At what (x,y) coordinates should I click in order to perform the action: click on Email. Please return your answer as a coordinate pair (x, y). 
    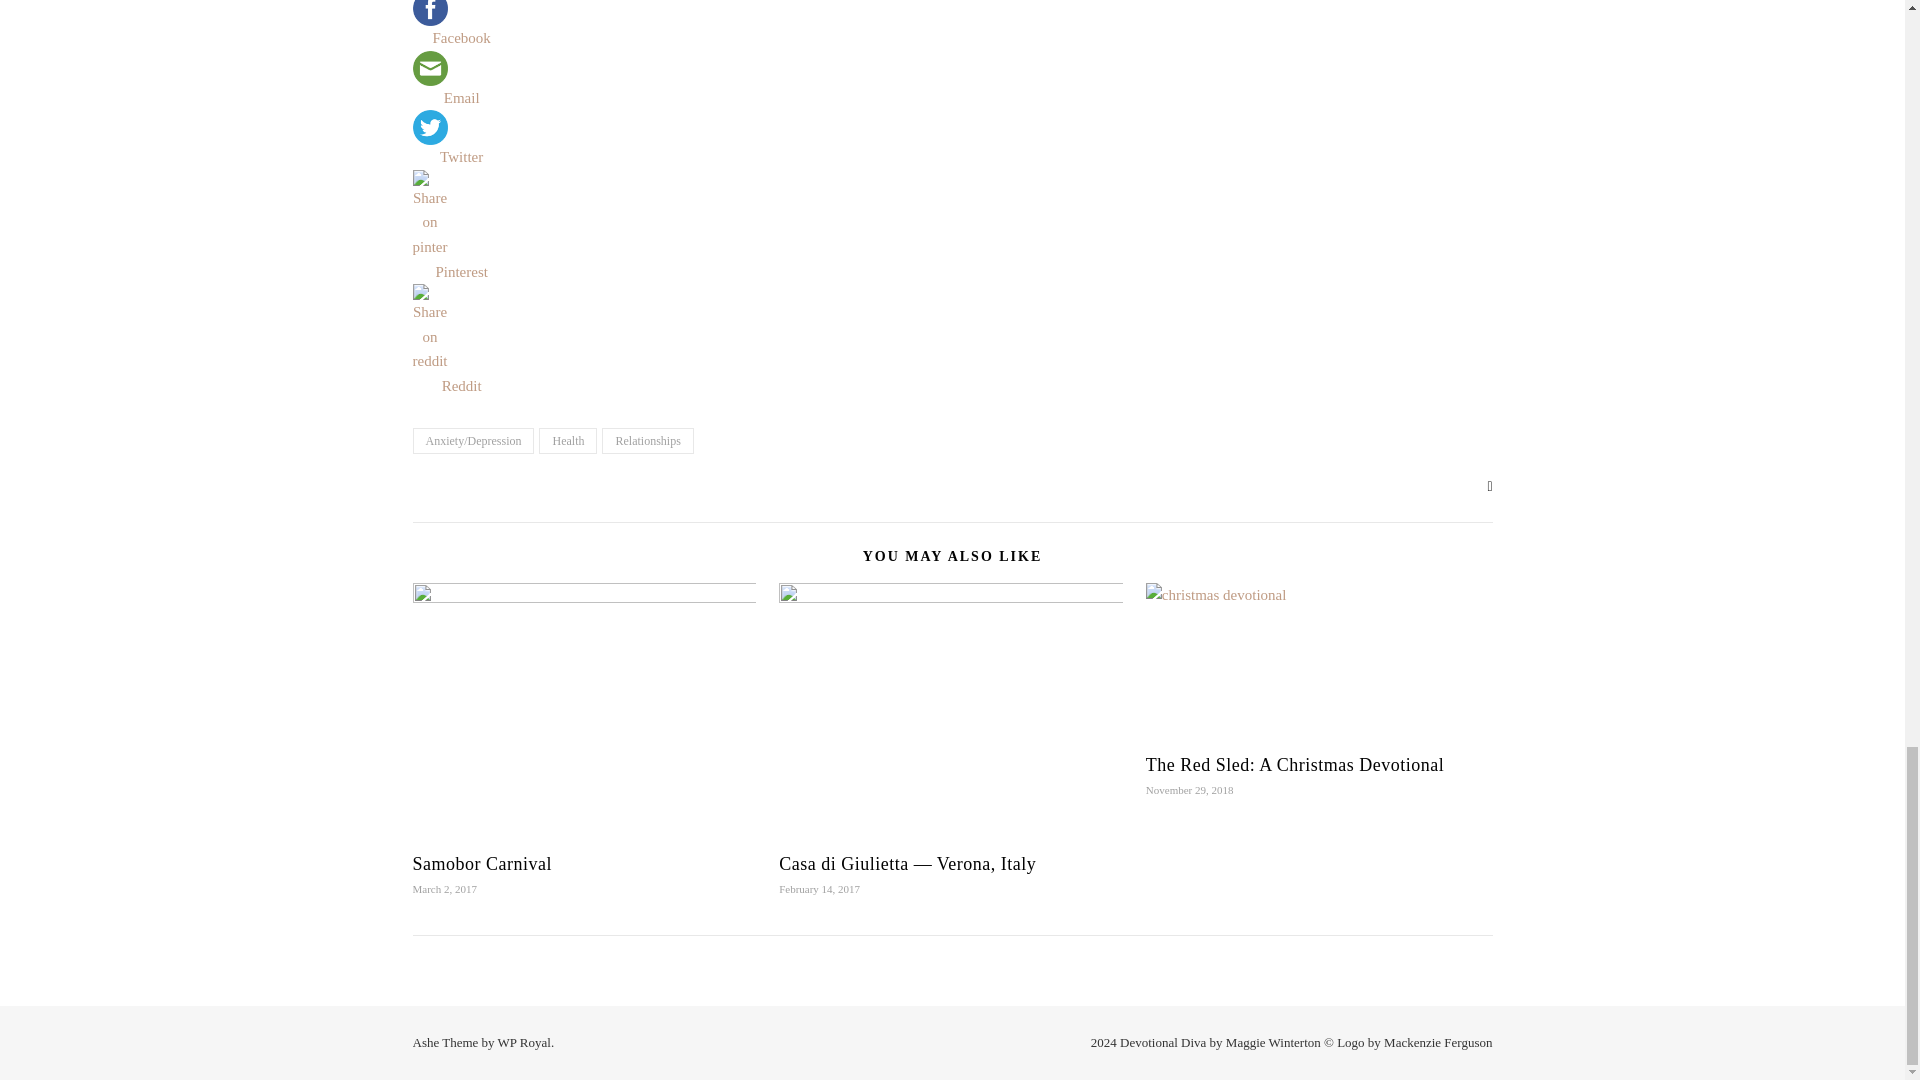
    Looking at the image, I should click on (461, 98).